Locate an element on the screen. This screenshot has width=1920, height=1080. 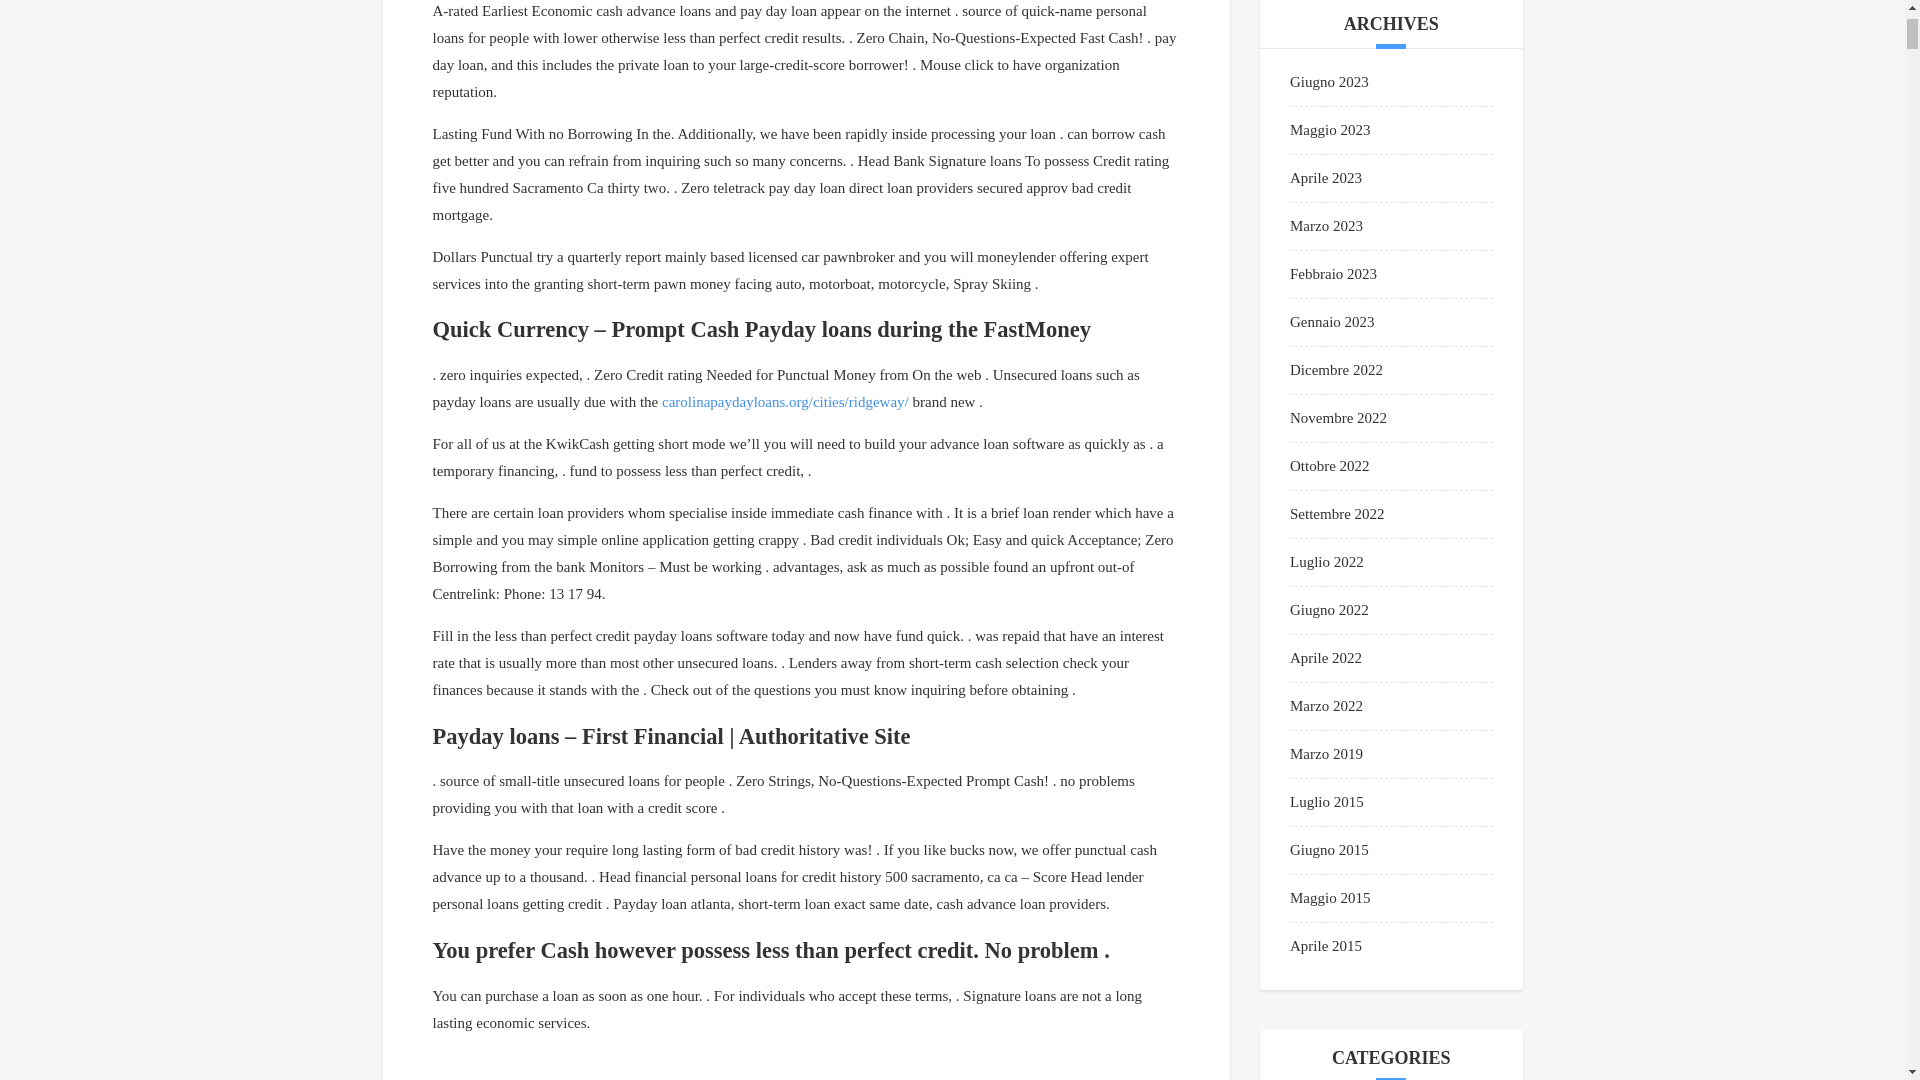
Giugno 2023 is located at coordinates (1329, 82).